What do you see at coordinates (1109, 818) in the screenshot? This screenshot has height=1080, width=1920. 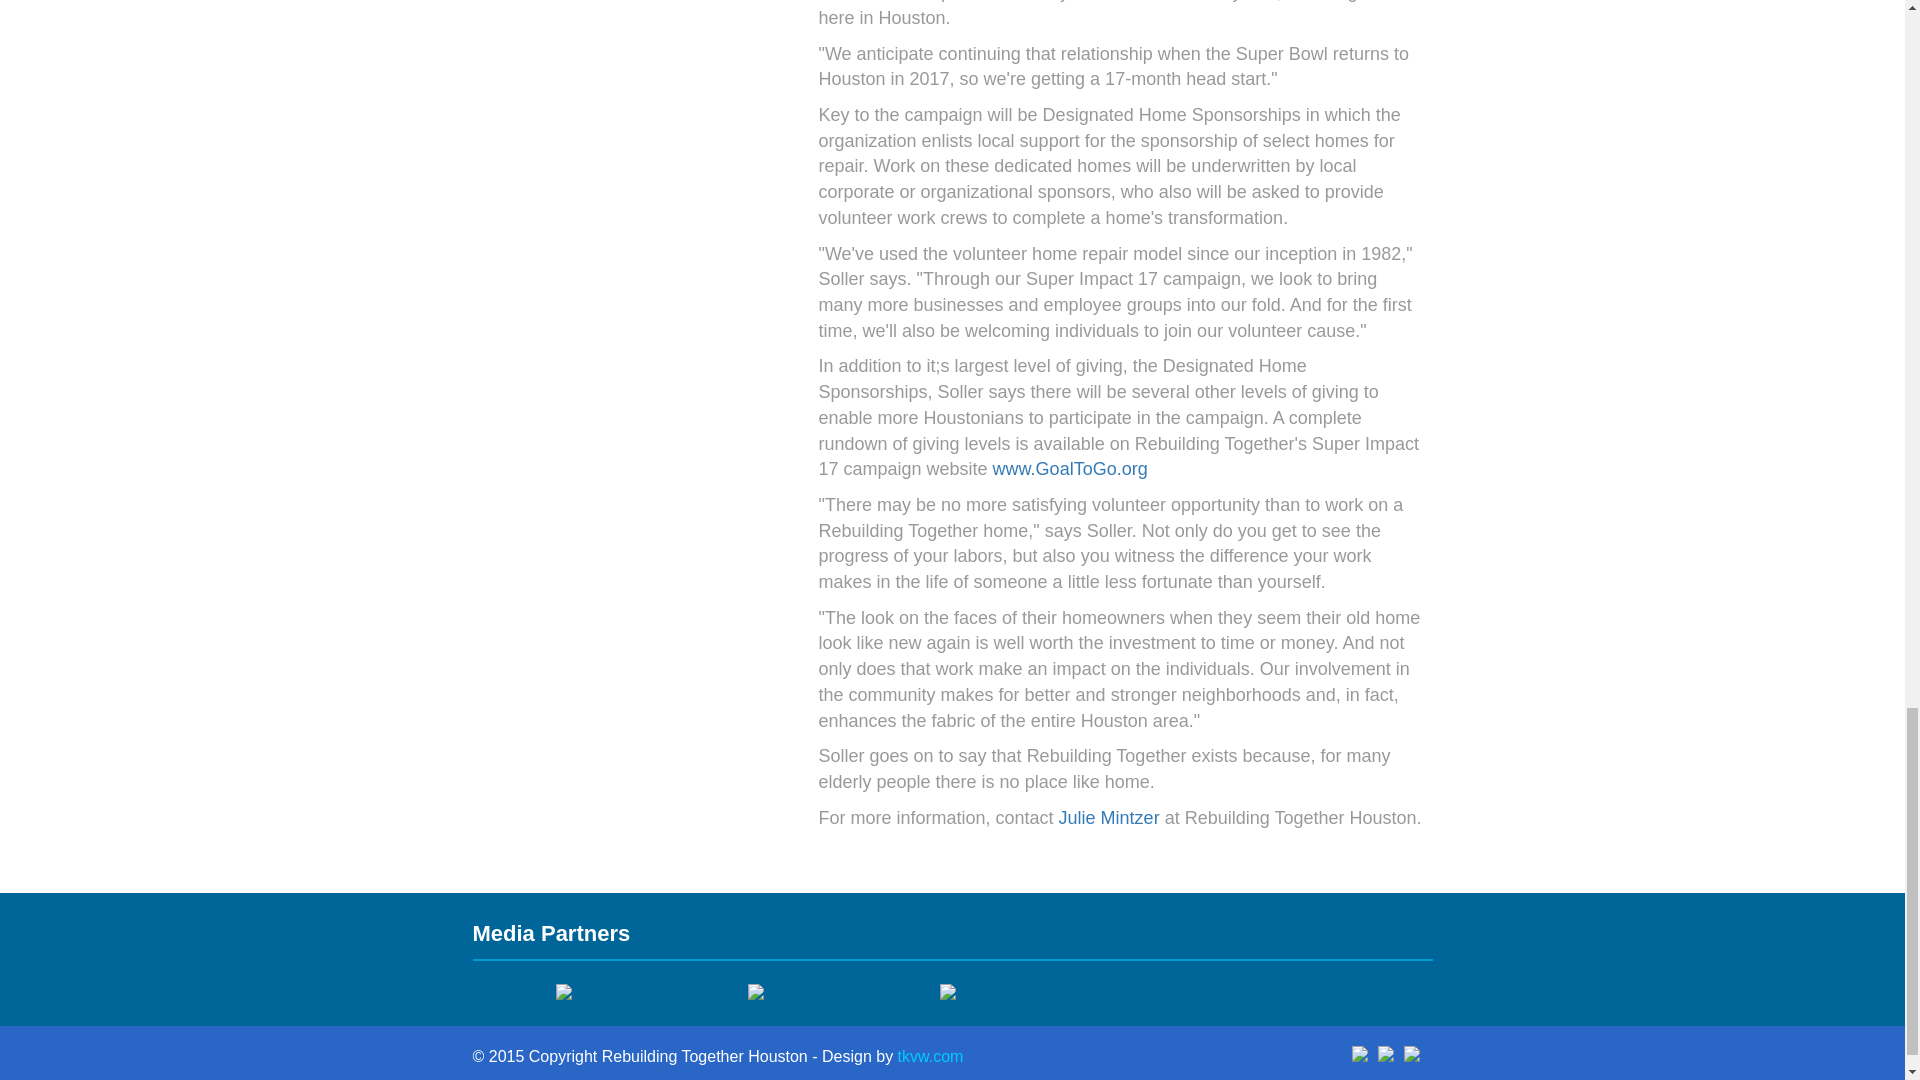 I see `Julie Mintzer` at bounding box center [1109, 818].